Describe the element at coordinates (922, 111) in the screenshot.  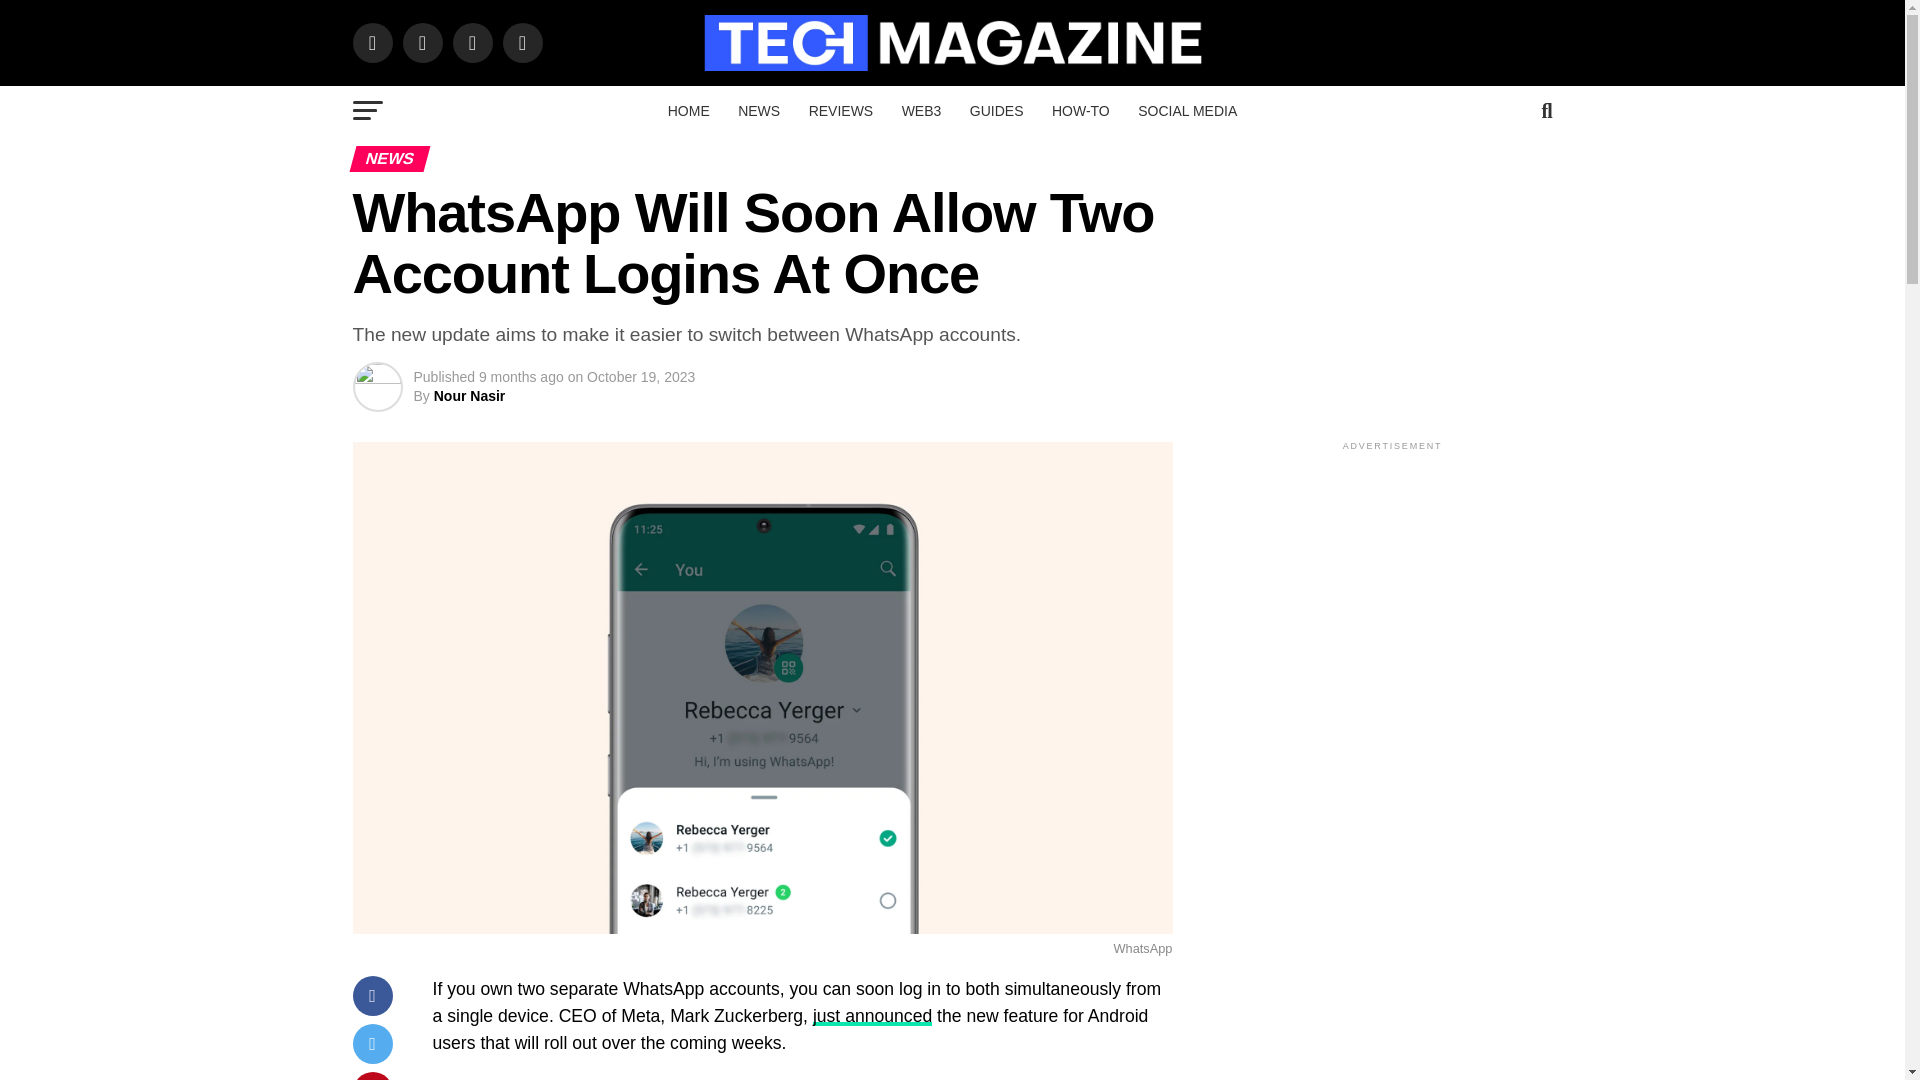
I see `WEB3` at that location.